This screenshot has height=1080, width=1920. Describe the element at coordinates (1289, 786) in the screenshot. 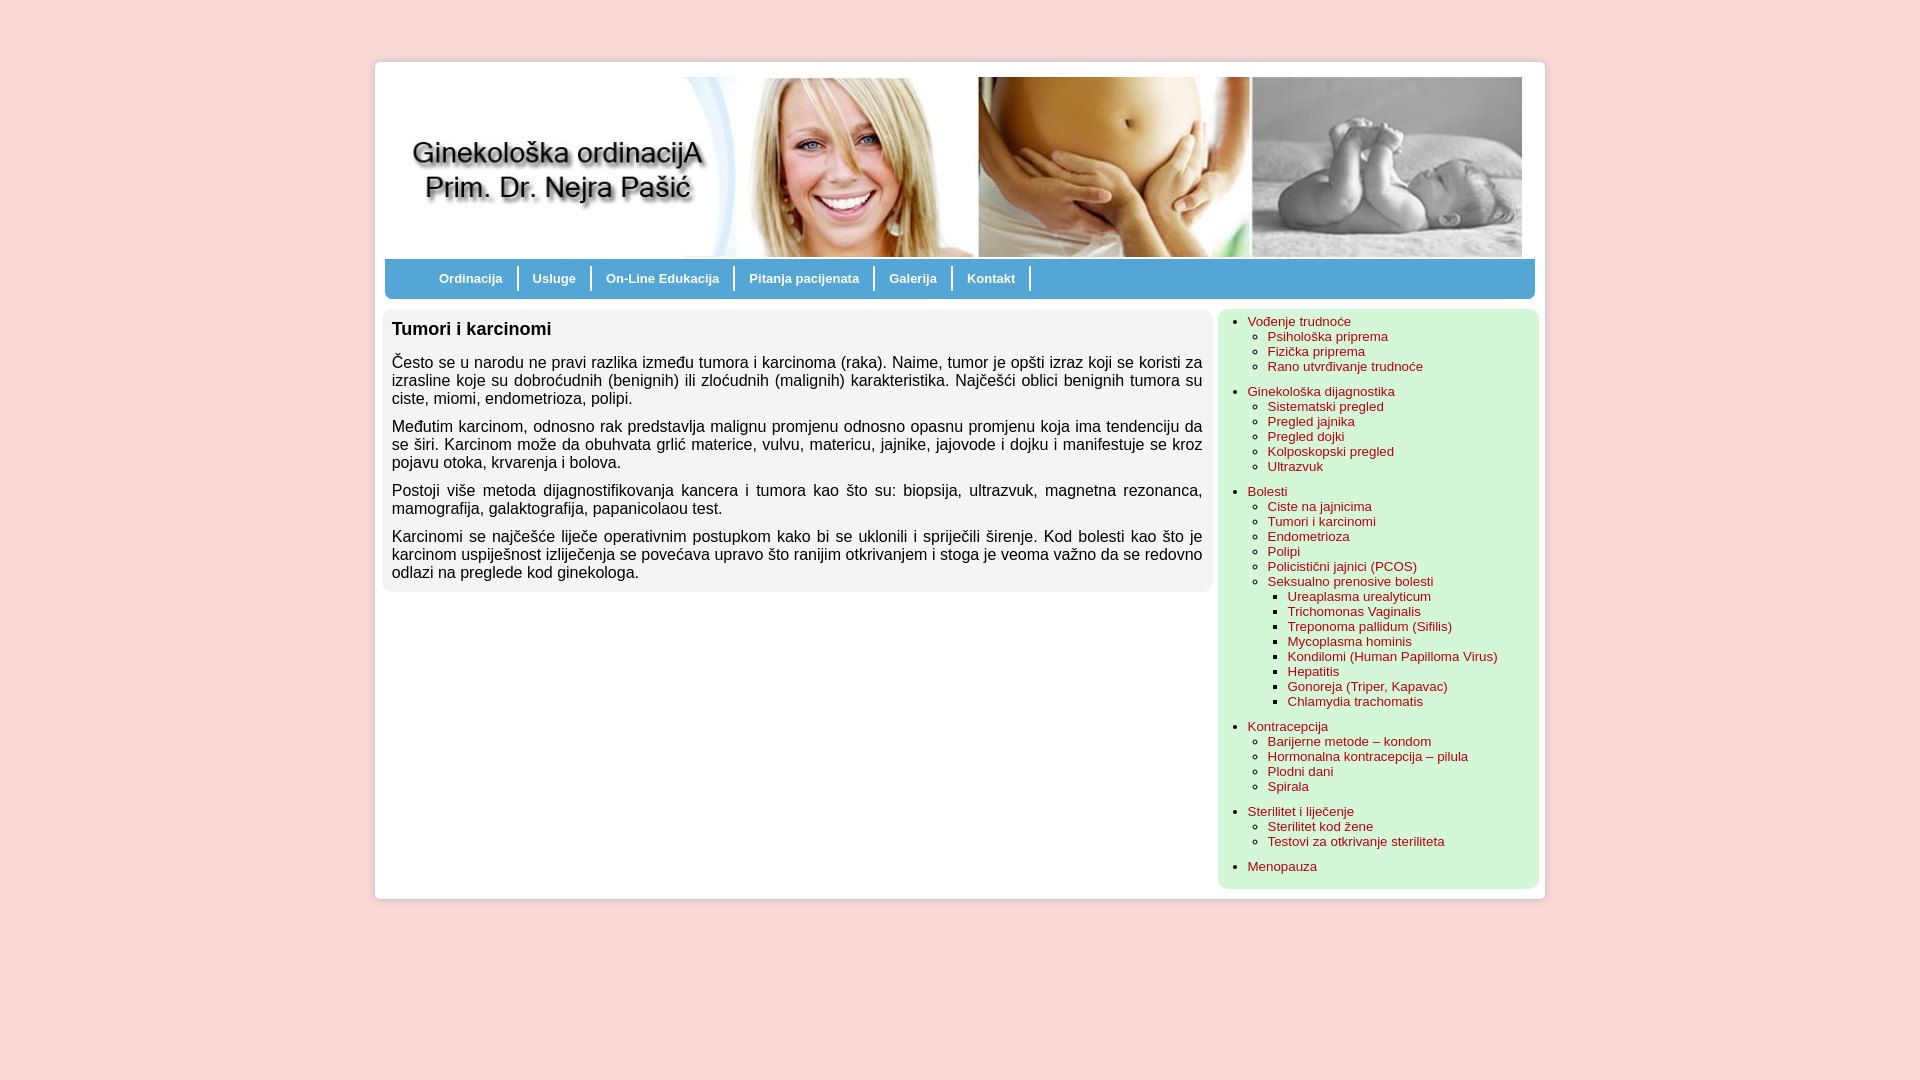

I see `Spirala` at that location.